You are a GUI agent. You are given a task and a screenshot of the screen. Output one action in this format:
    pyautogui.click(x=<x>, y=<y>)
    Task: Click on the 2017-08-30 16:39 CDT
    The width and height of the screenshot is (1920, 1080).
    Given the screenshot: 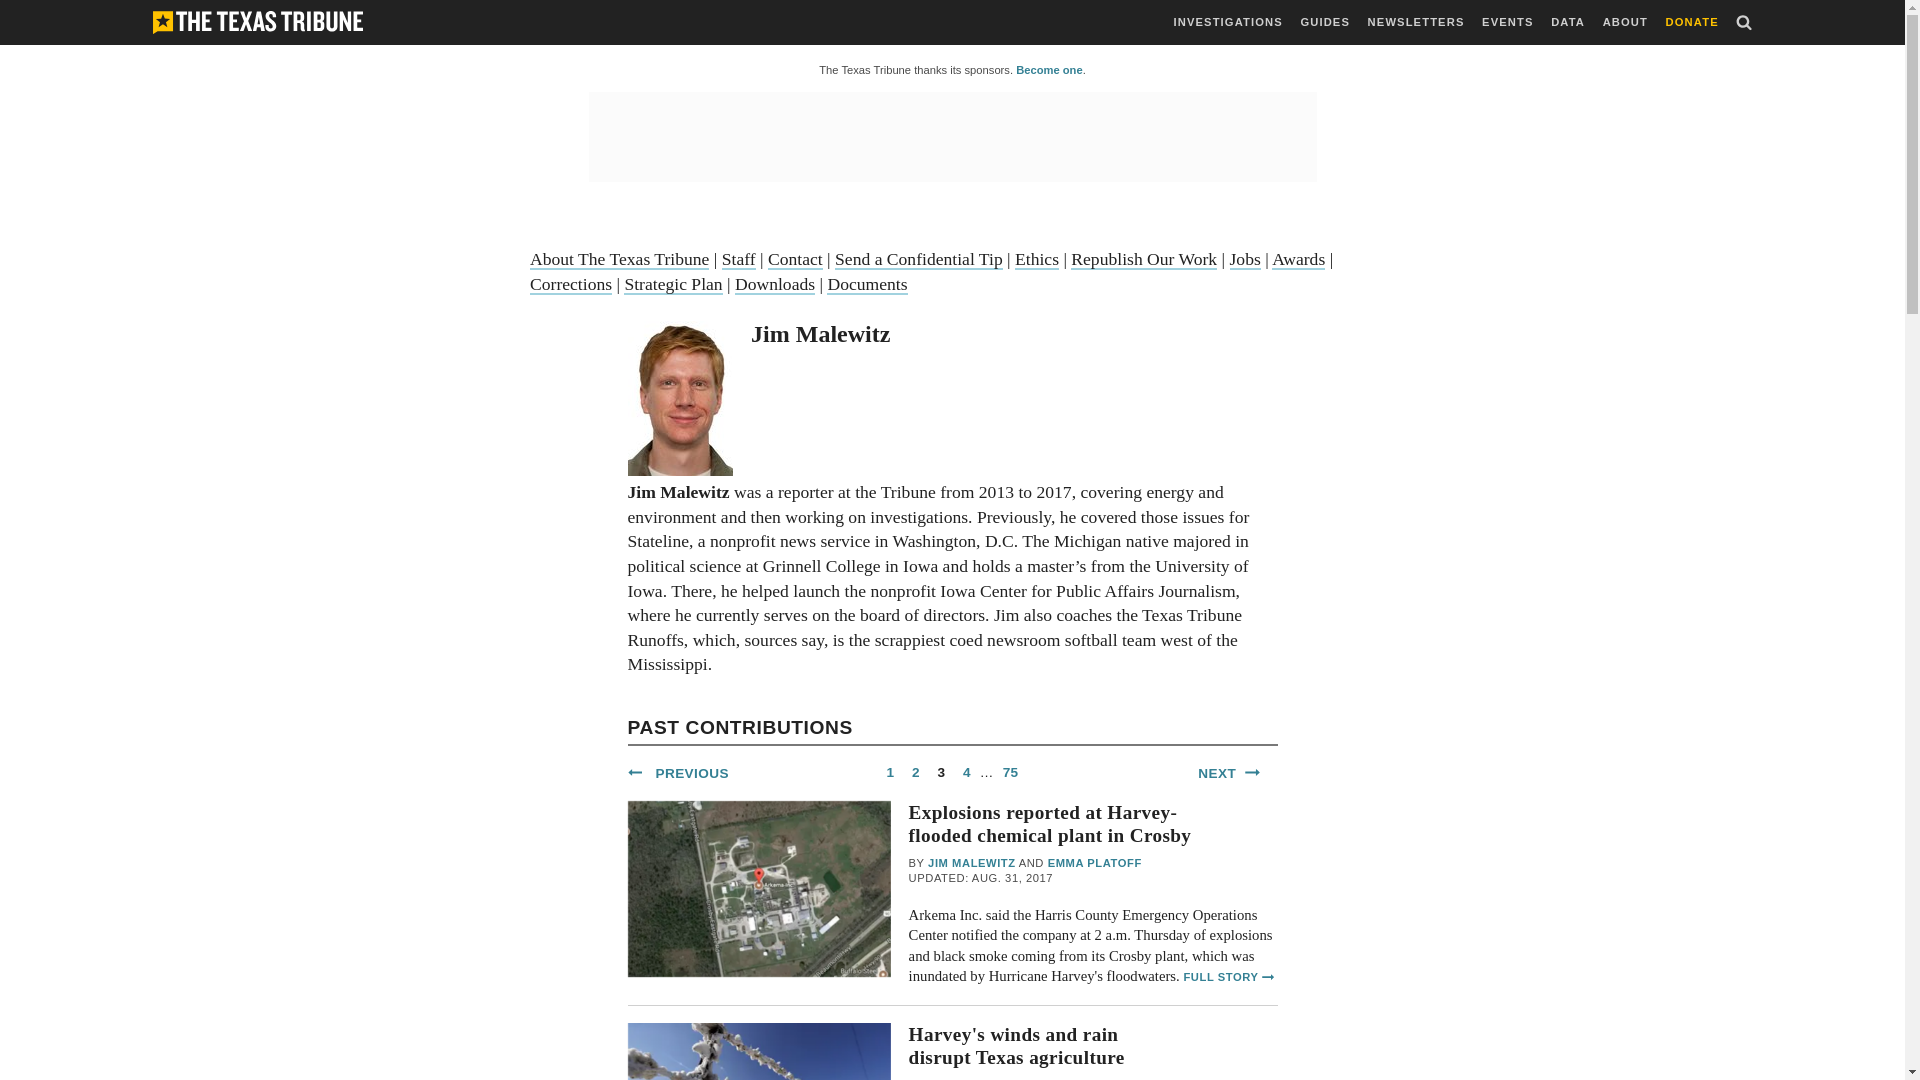 What is the action you would take?
    pyautogui.click(x=1072, y=1078)
    